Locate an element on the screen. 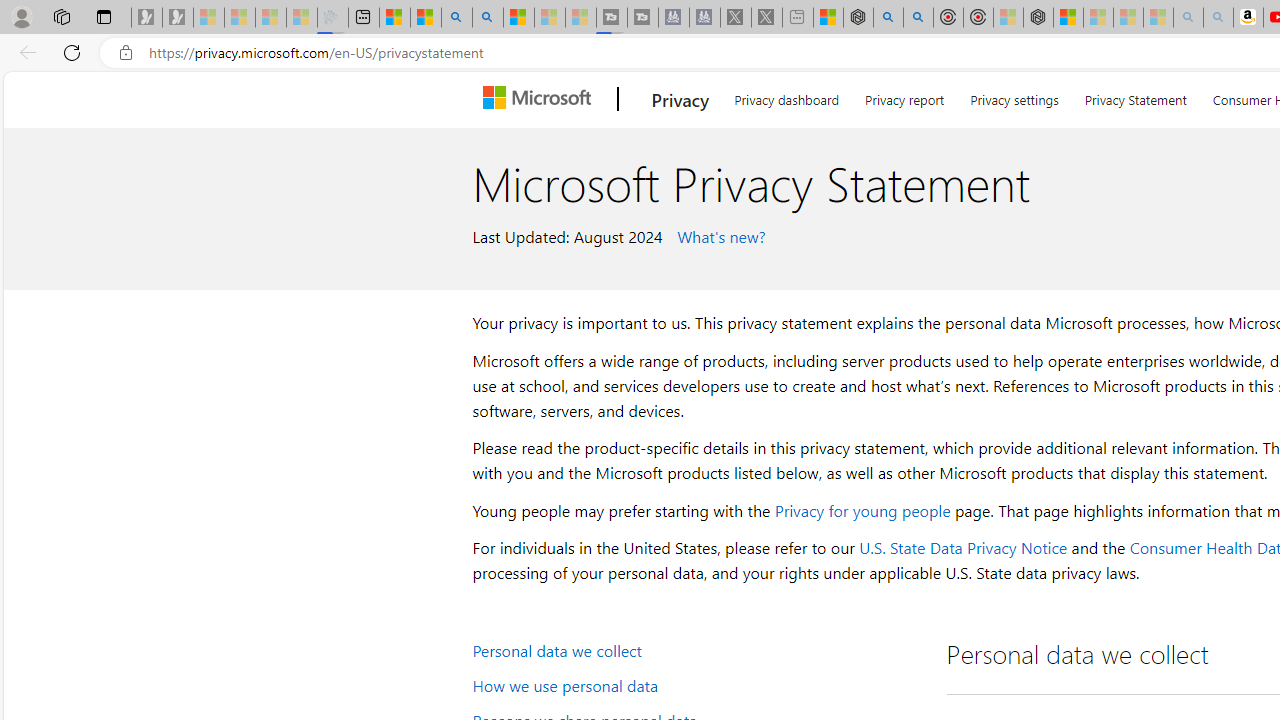 The image size is (1280, 720). Nordace - Nordace Siena Is Not An Ordinary Backpack is located at coordinates (1038, 18).